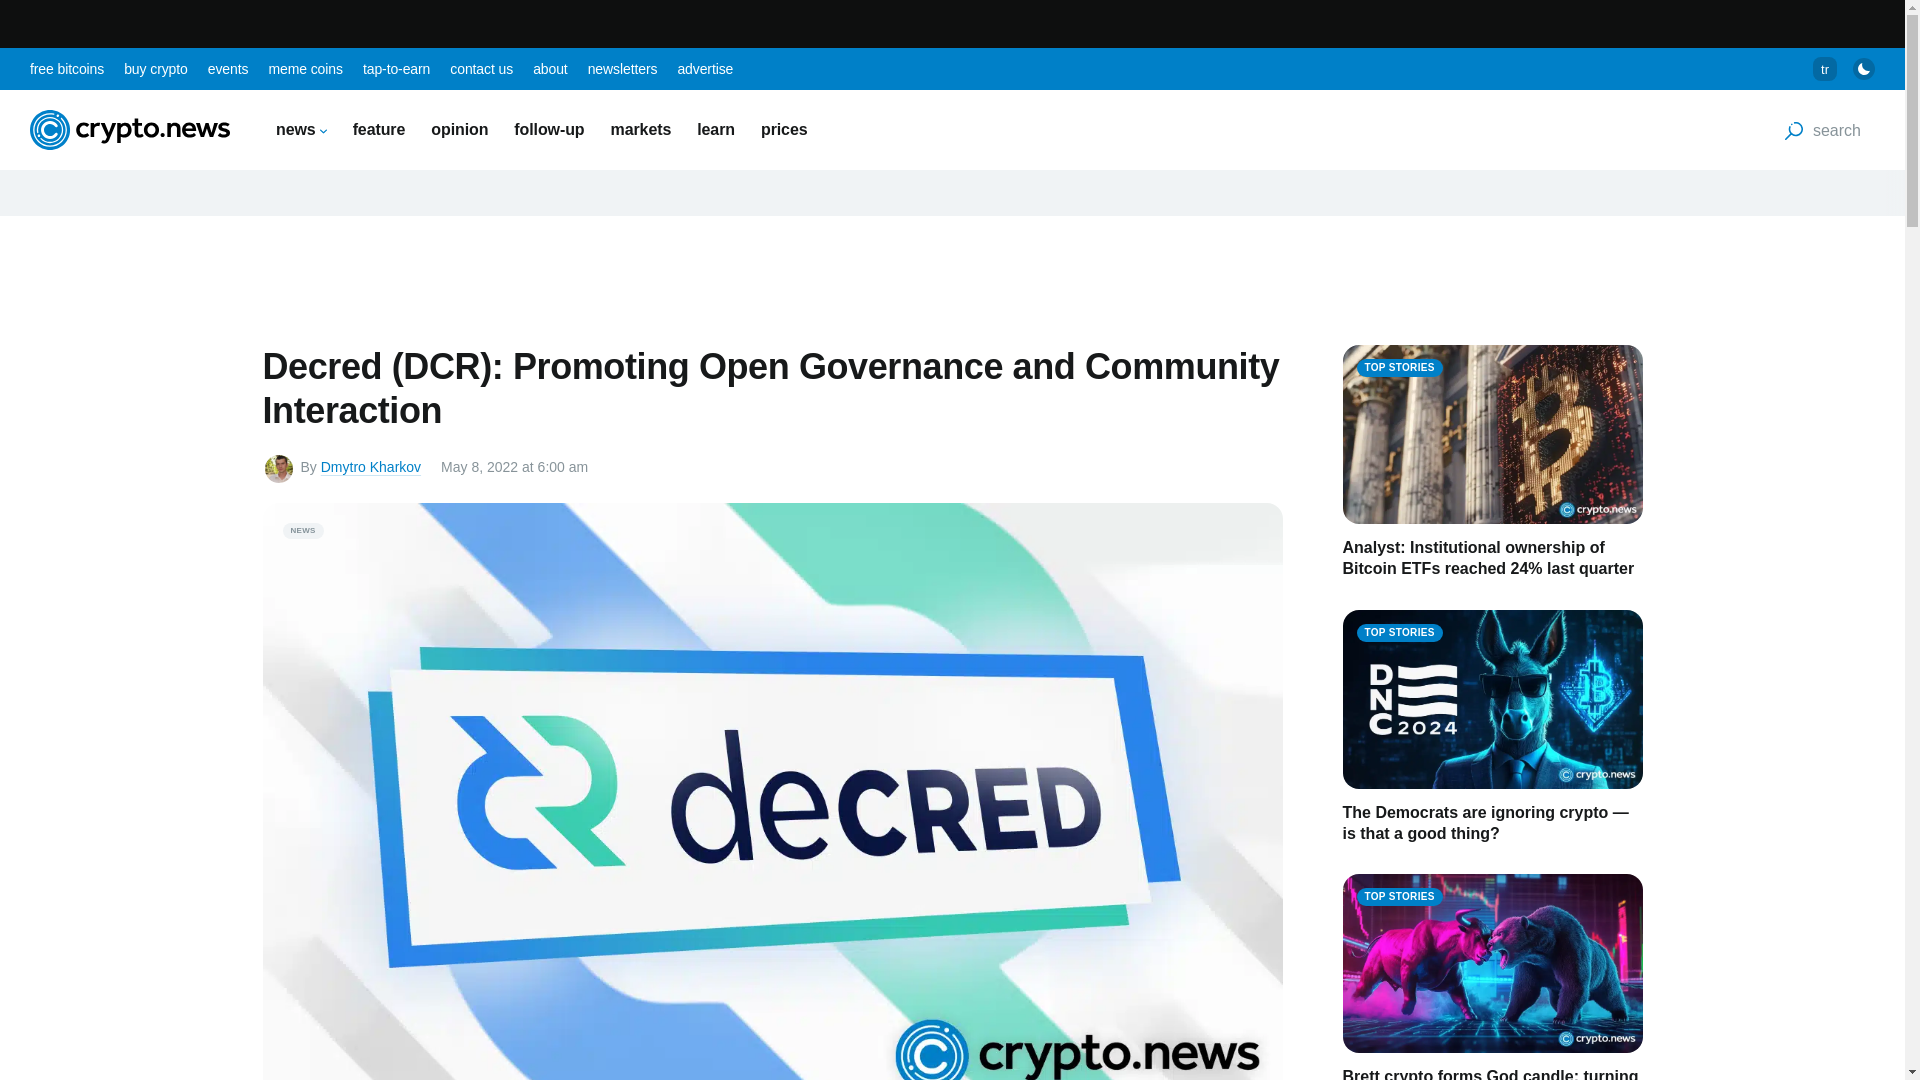 This screenshot has height=1080, width=1920. Describe the element at coordinates (66, 68) in the screenshot. I see `free bitcoins` at that location.